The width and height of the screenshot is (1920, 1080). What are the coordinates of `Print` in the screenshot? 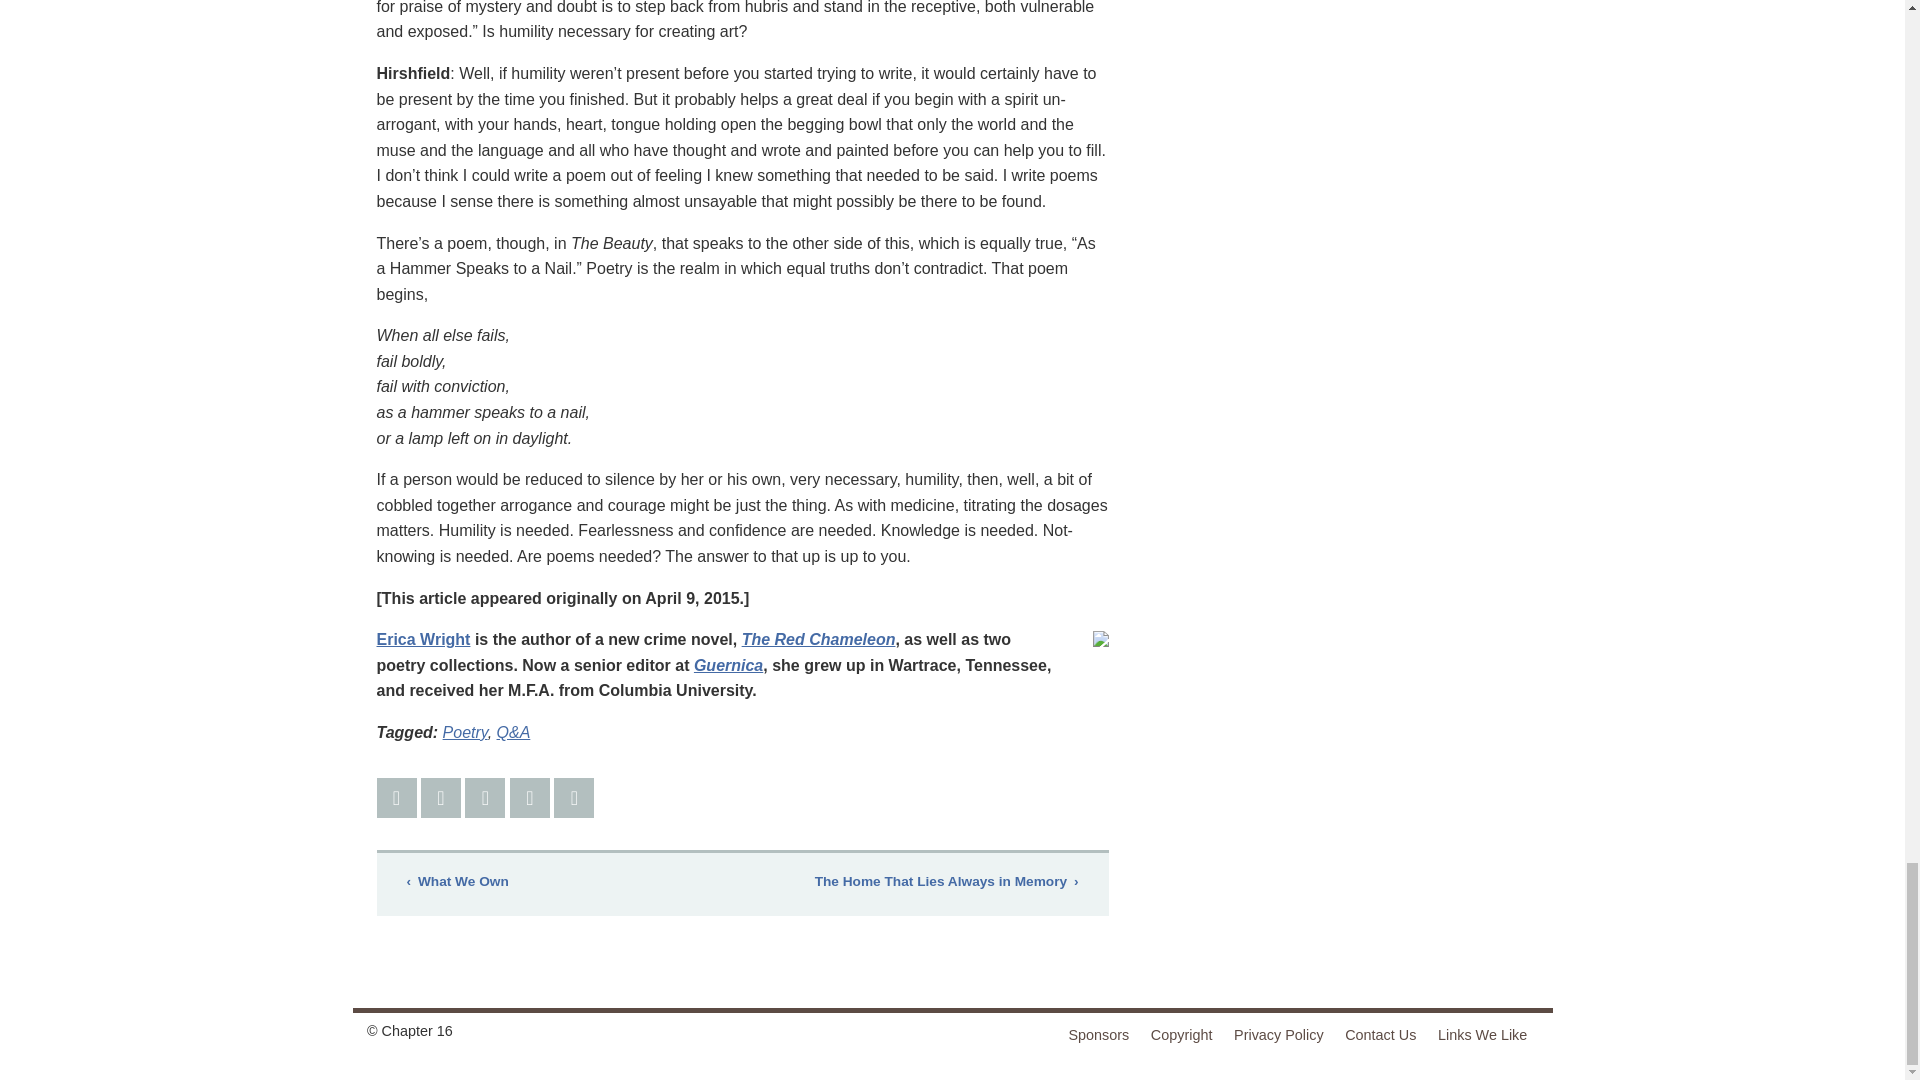 It's located at (574, 797).